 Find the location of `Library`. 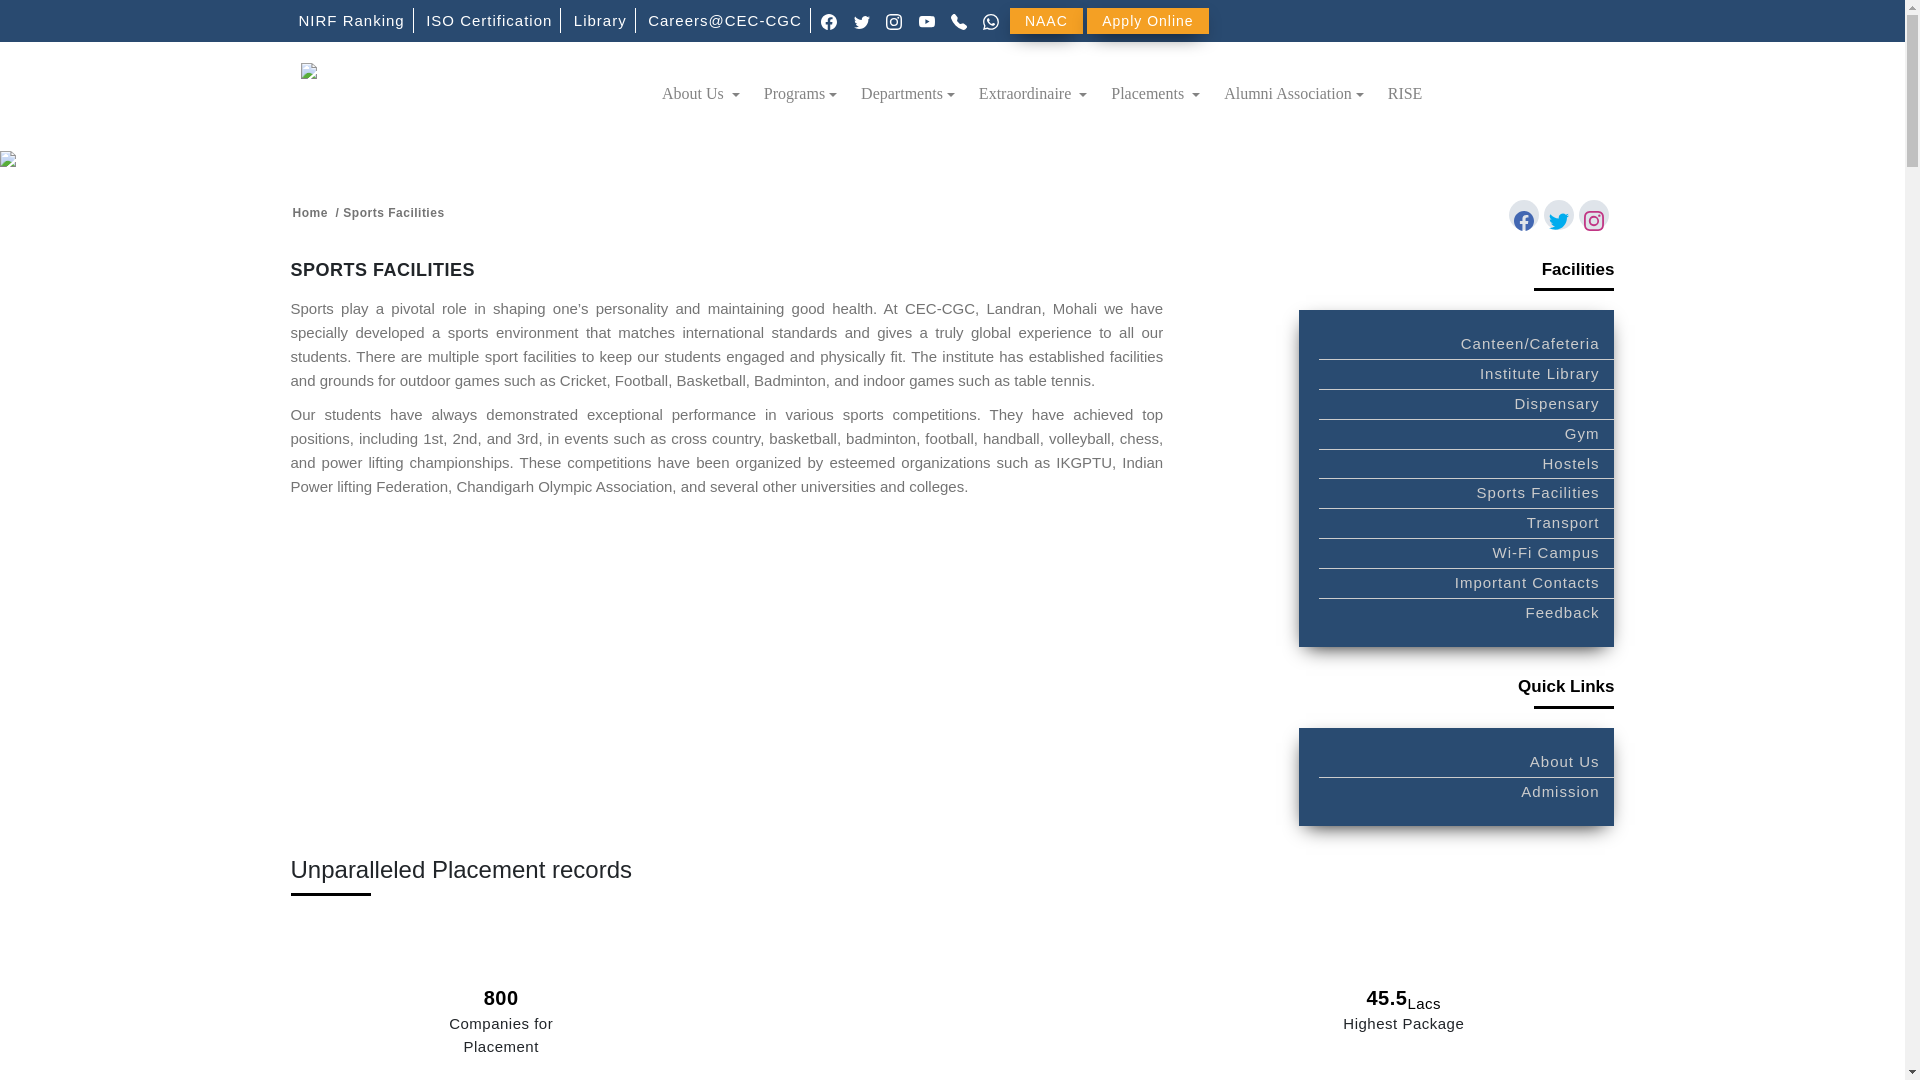

Library is located at coordinates (600, 20).